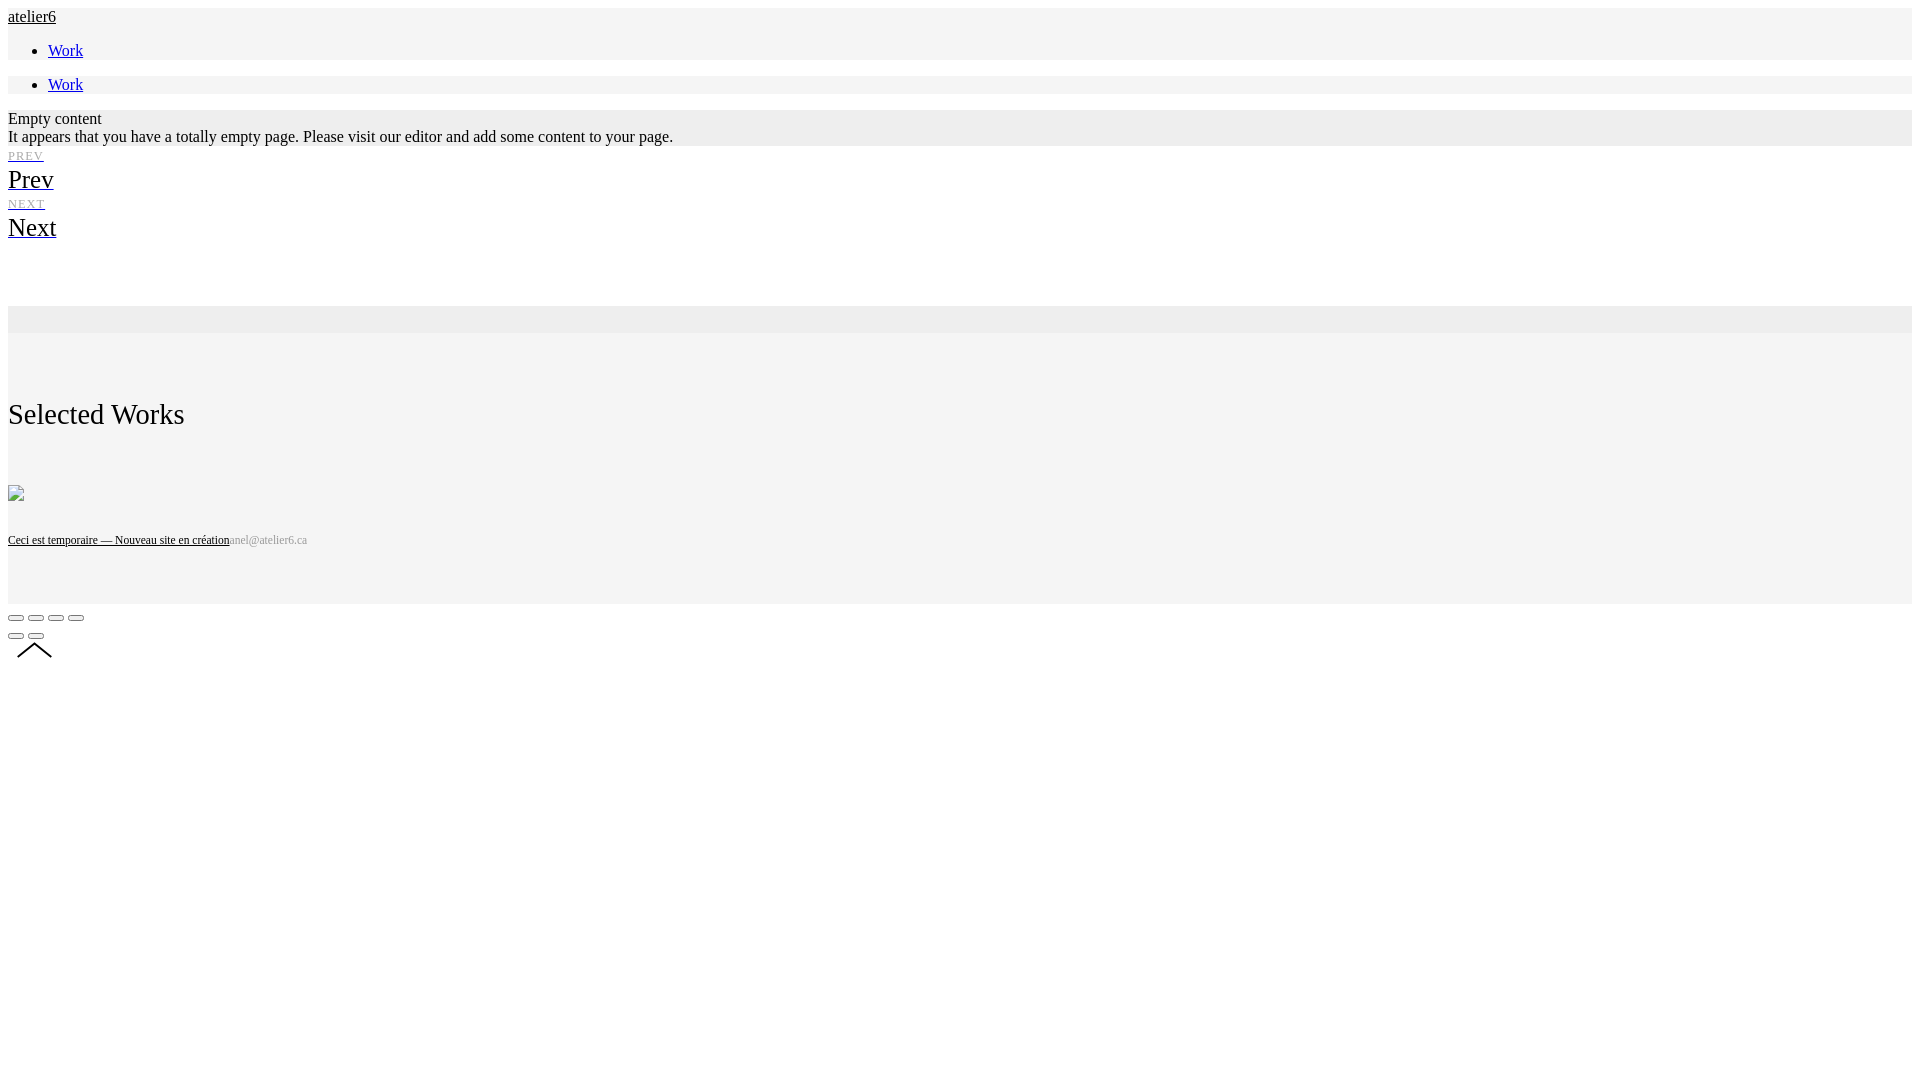  What do you see at coordinates (32, 16) in the screenshot?
I see `atelier6` at bounding box center [32, 16].